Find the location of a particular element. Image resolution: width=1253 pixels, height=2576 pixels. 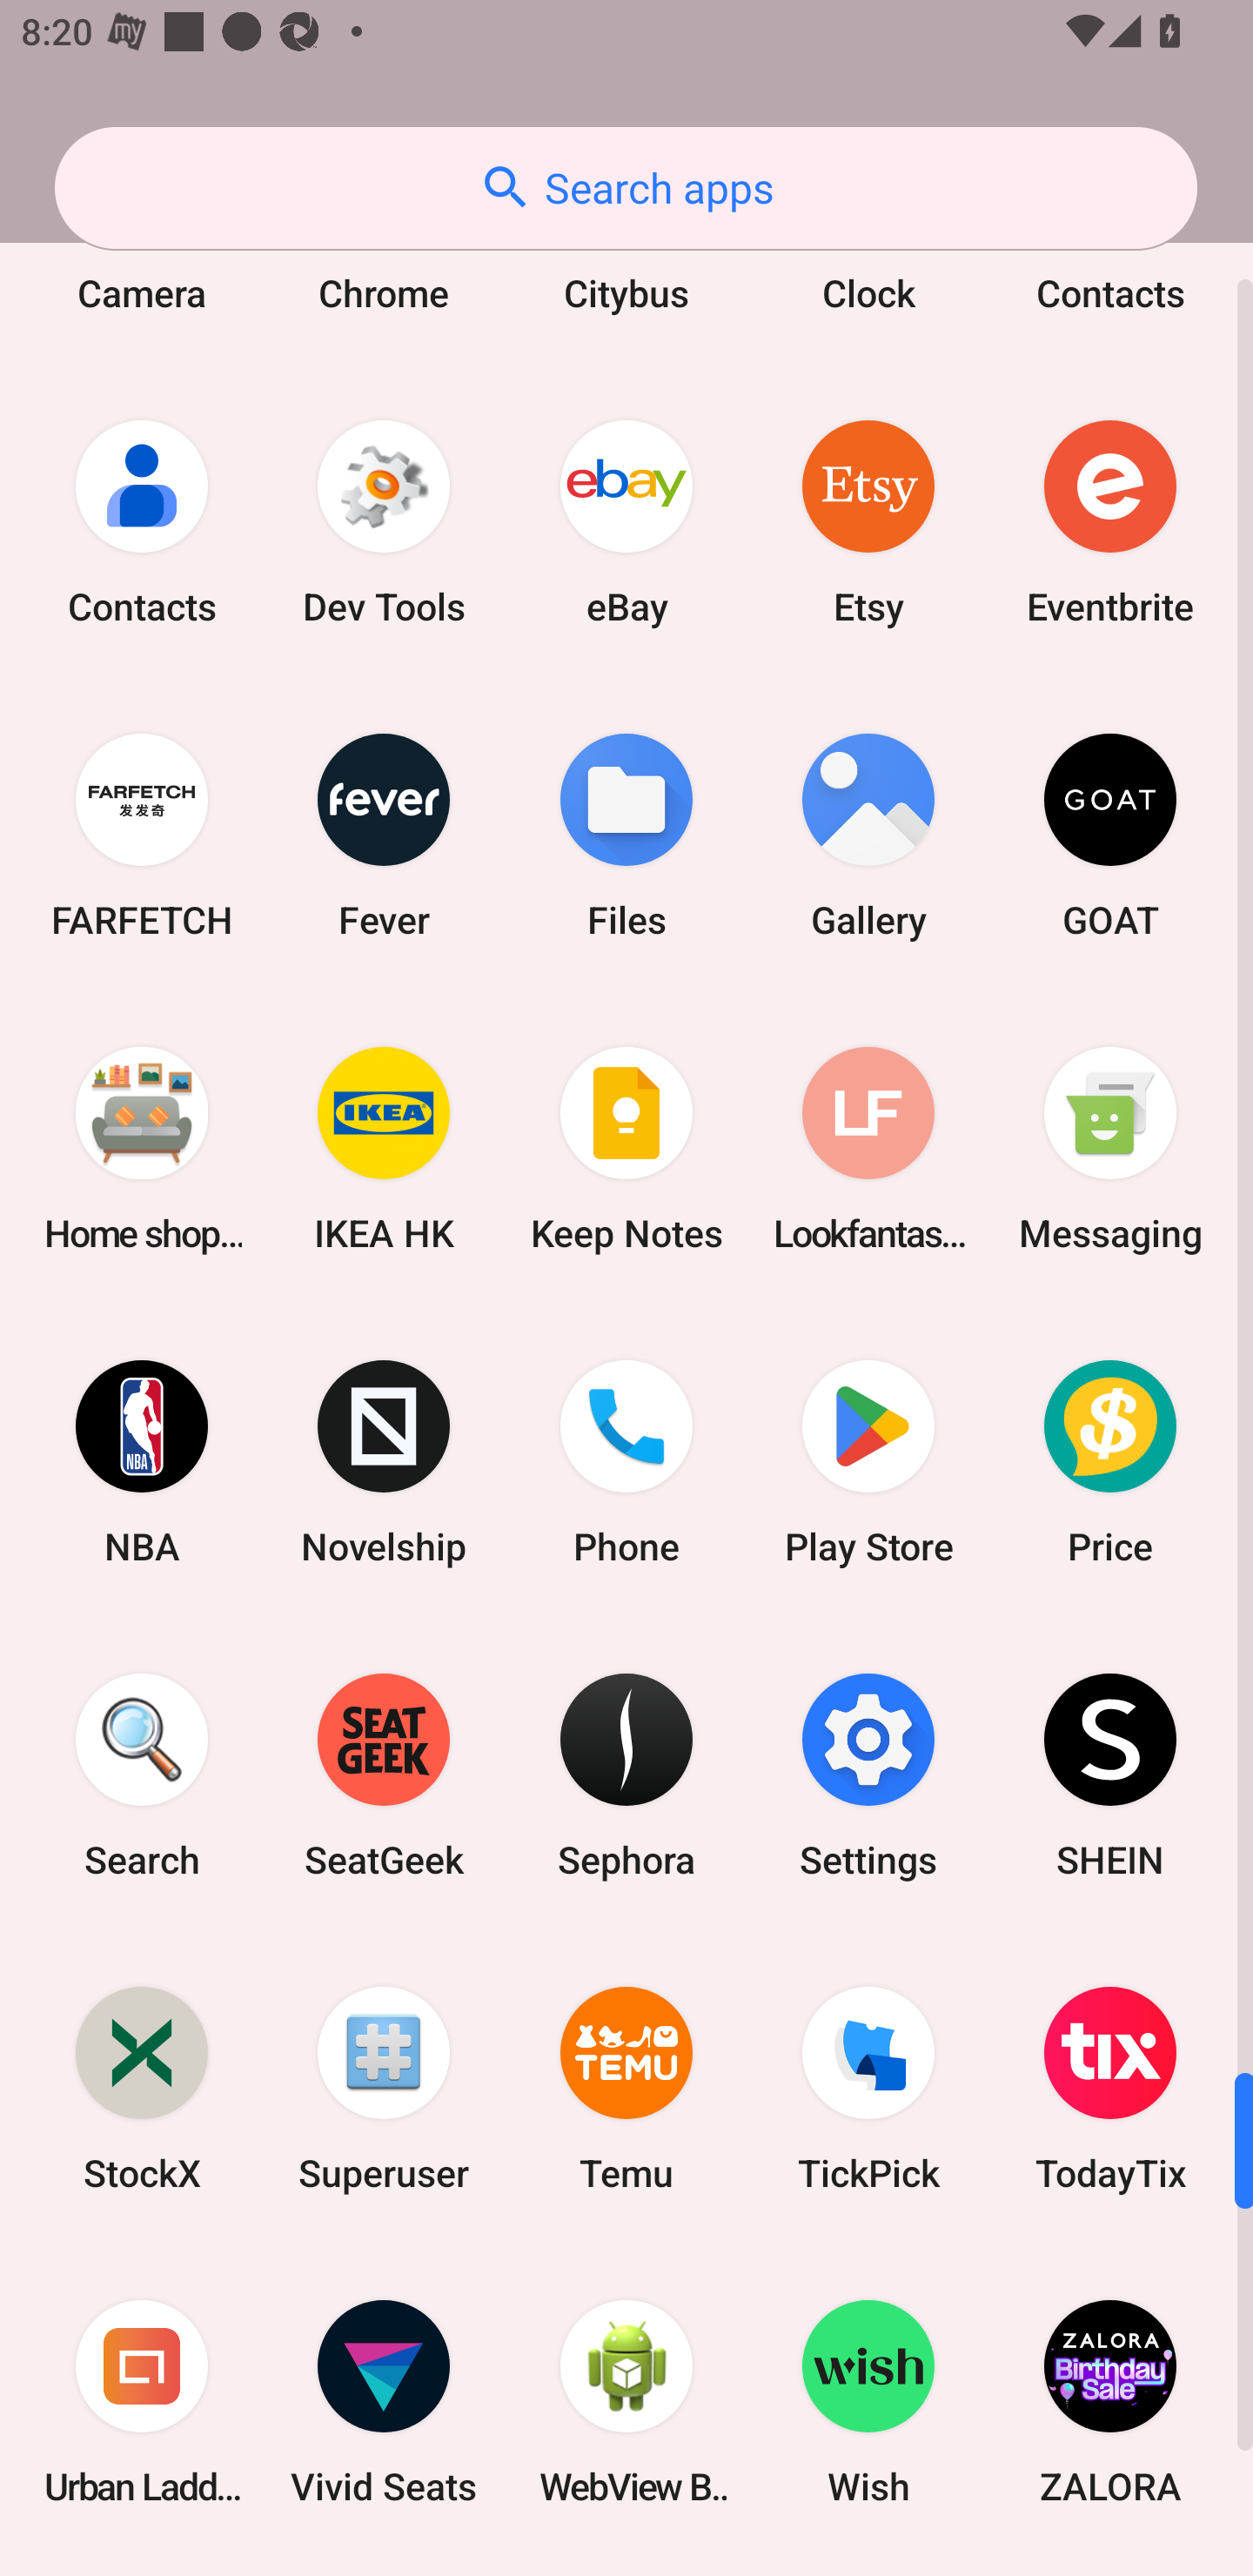

Gallery is located at coordinates (868, 835).